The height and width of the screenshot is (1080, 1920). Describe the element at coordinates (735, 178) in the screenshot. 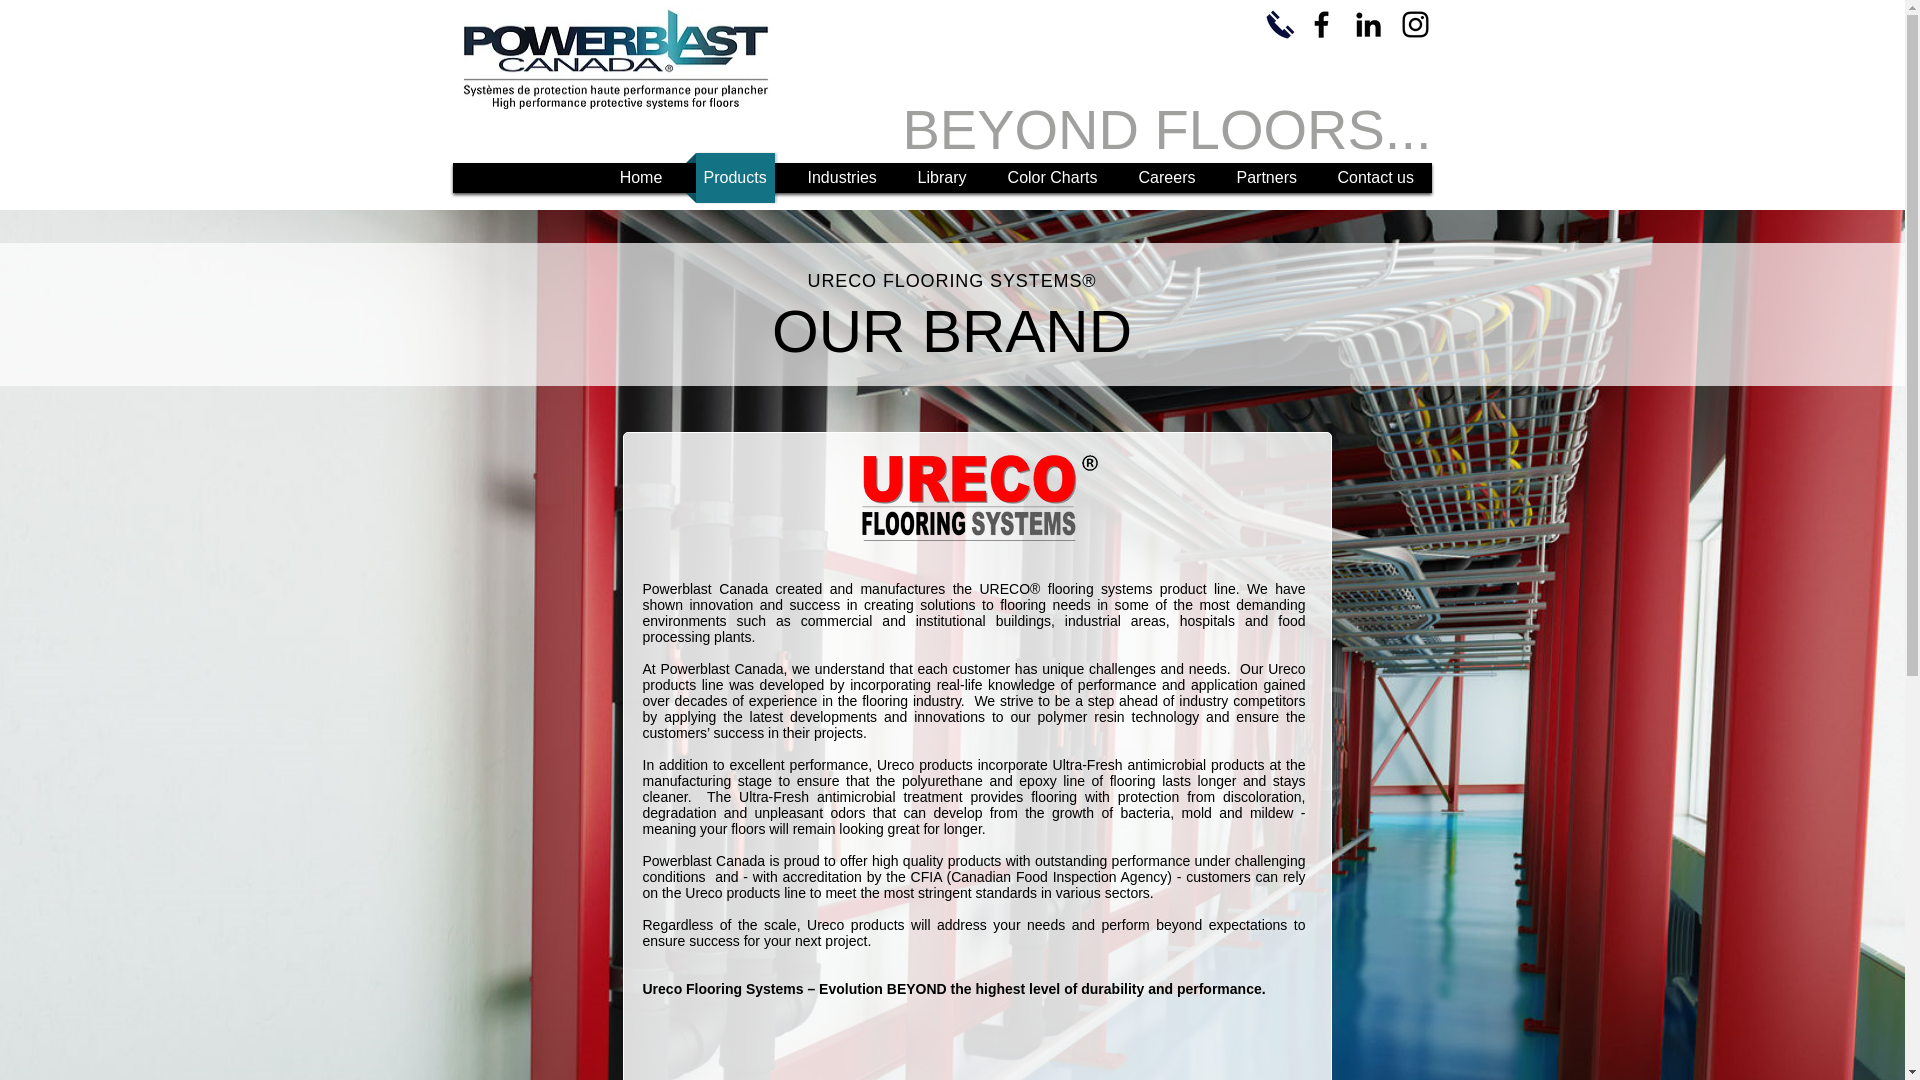

I see `Products` at that location.